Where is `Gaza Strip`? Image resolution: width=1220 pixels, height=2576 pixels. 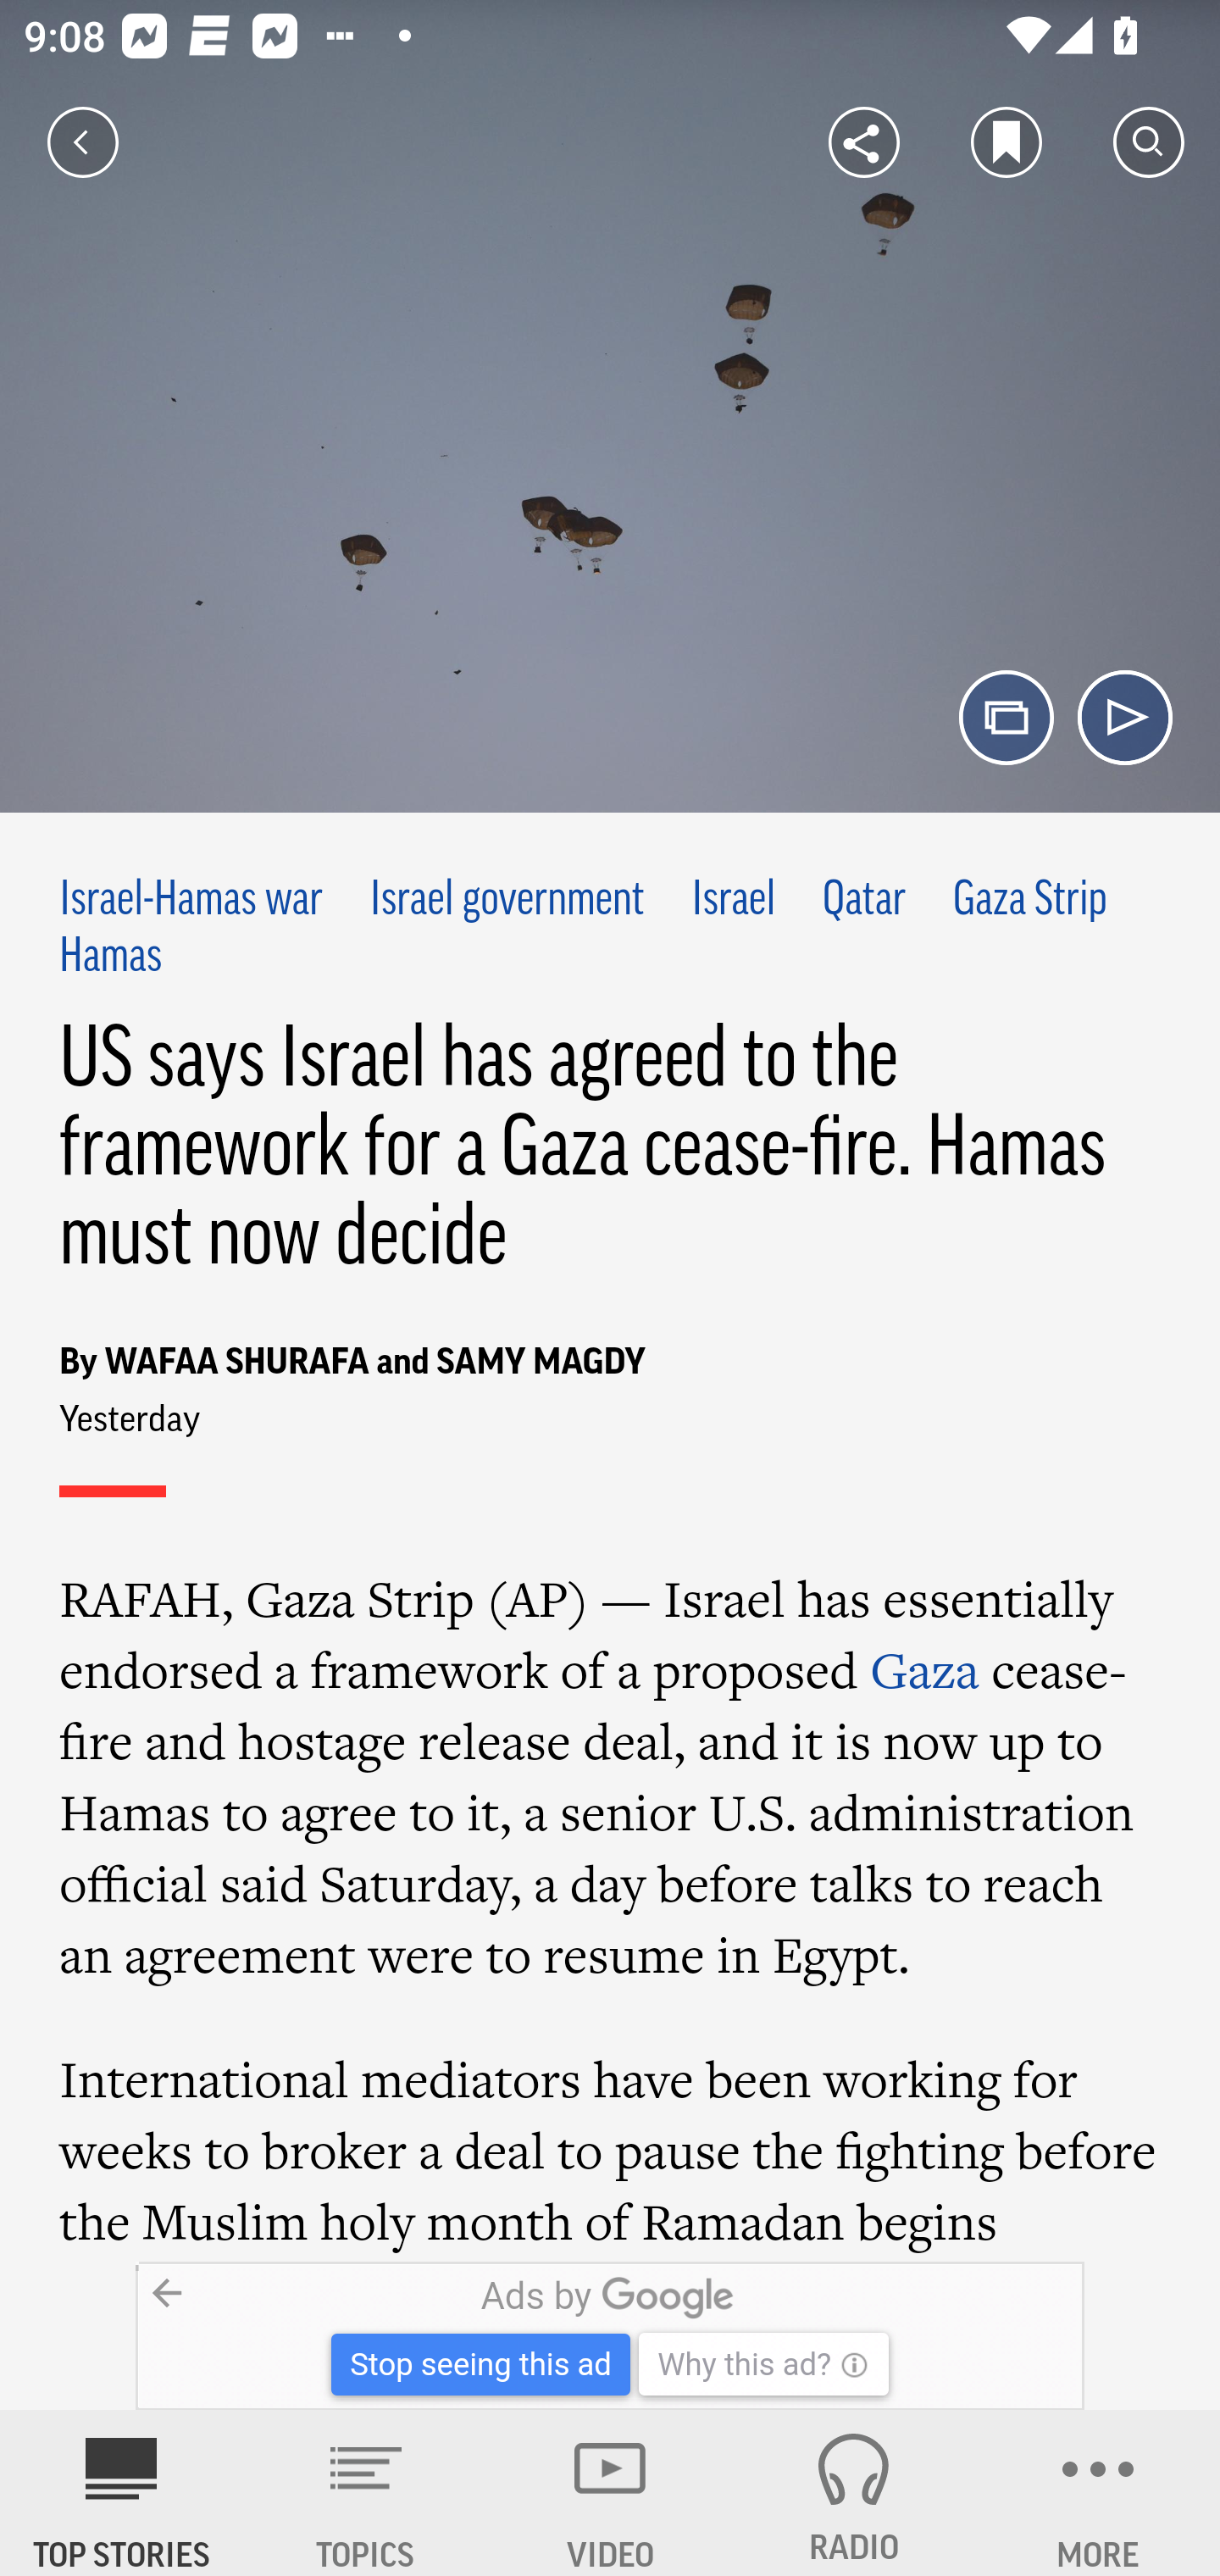
Gaza Strip is located at coordinates (1030, 902).